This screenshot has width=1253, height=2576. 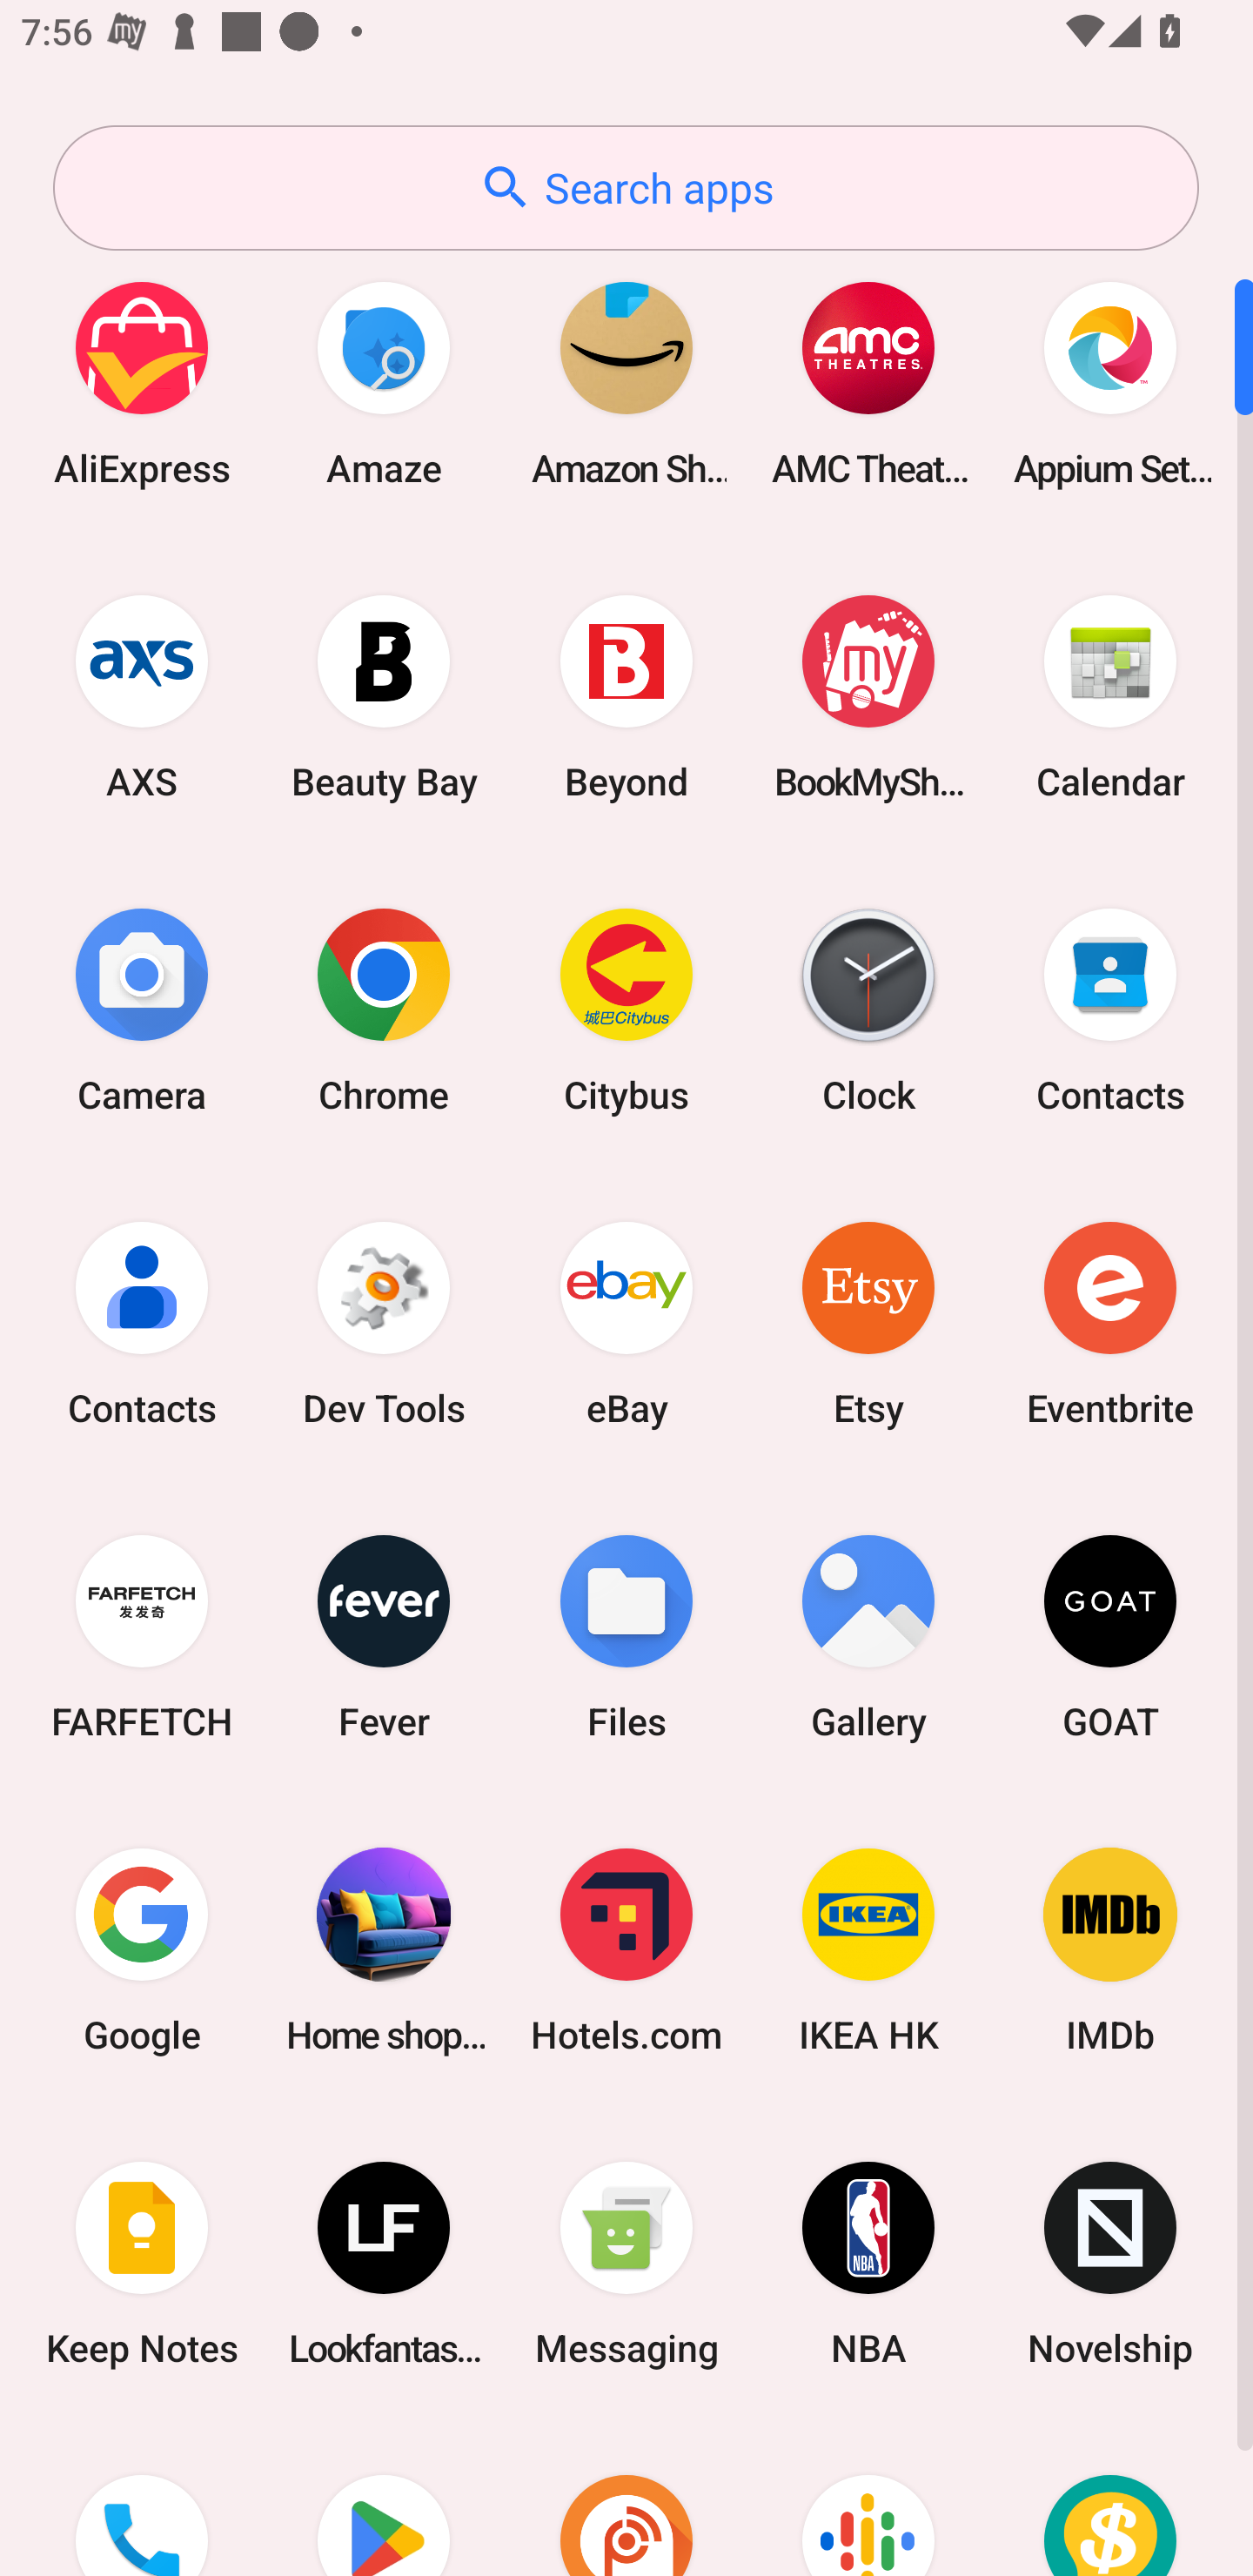 What do you see at coordinates (384, 1636) in the screenshot?
I see `Fever` at bounding box center [384, 1636].